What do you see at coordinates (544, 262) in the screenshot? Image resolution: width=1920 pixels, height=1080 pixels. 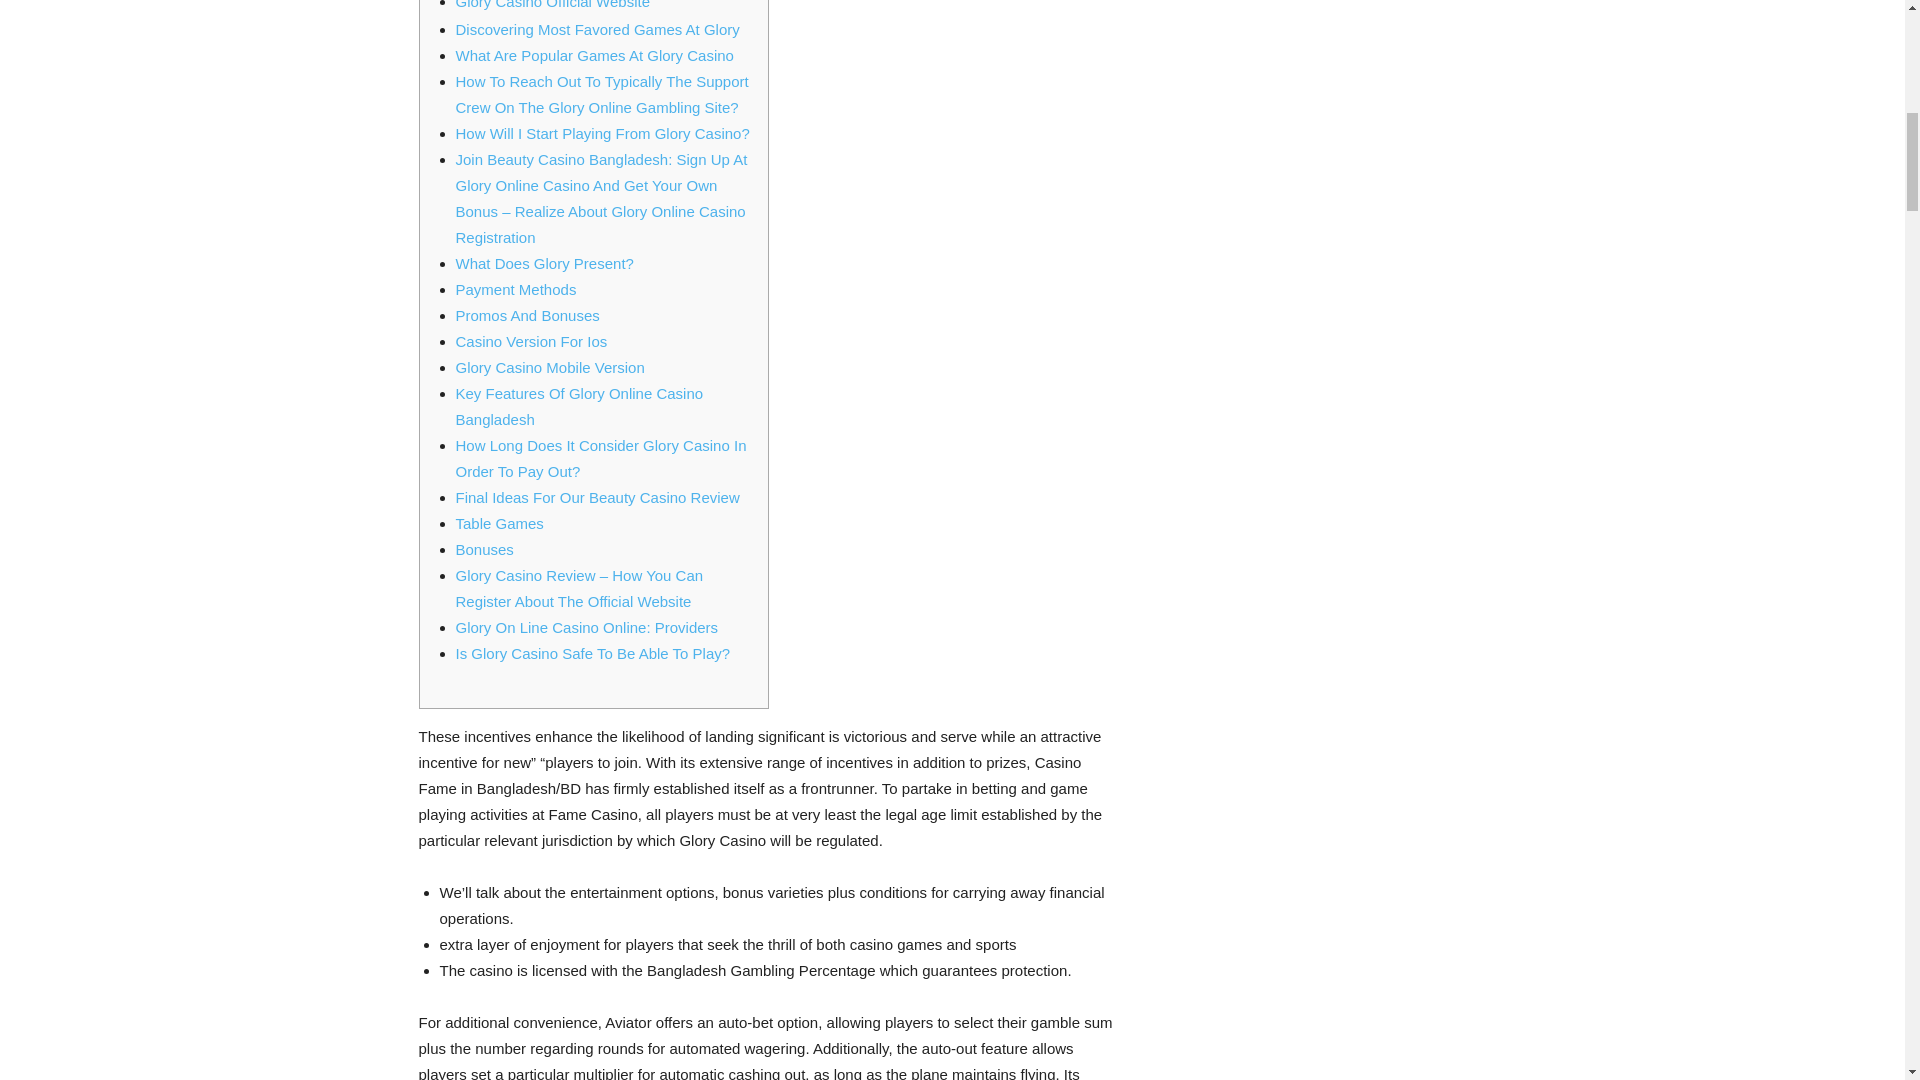 I see `What Does Glory Present?` at bounding box center [544, 262].